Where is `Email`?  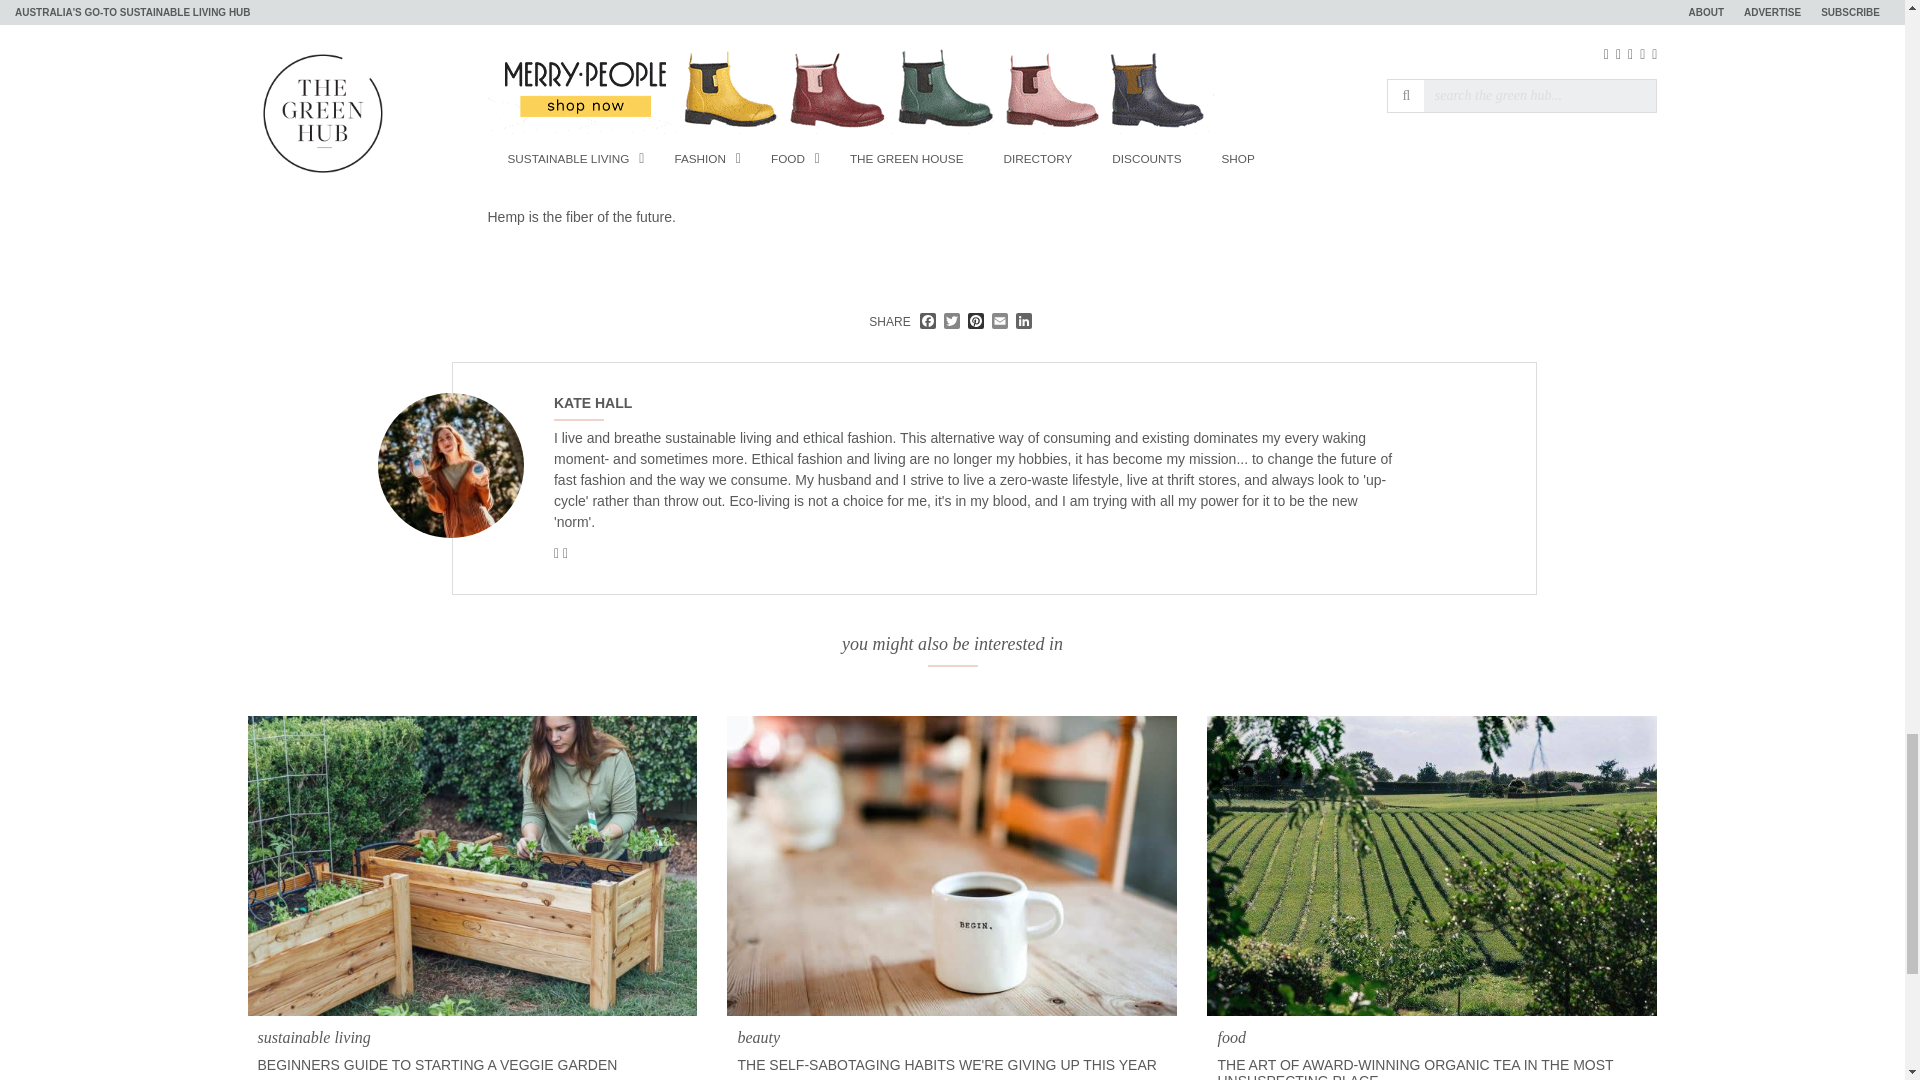 Email is located at coordinates (1000, 322).